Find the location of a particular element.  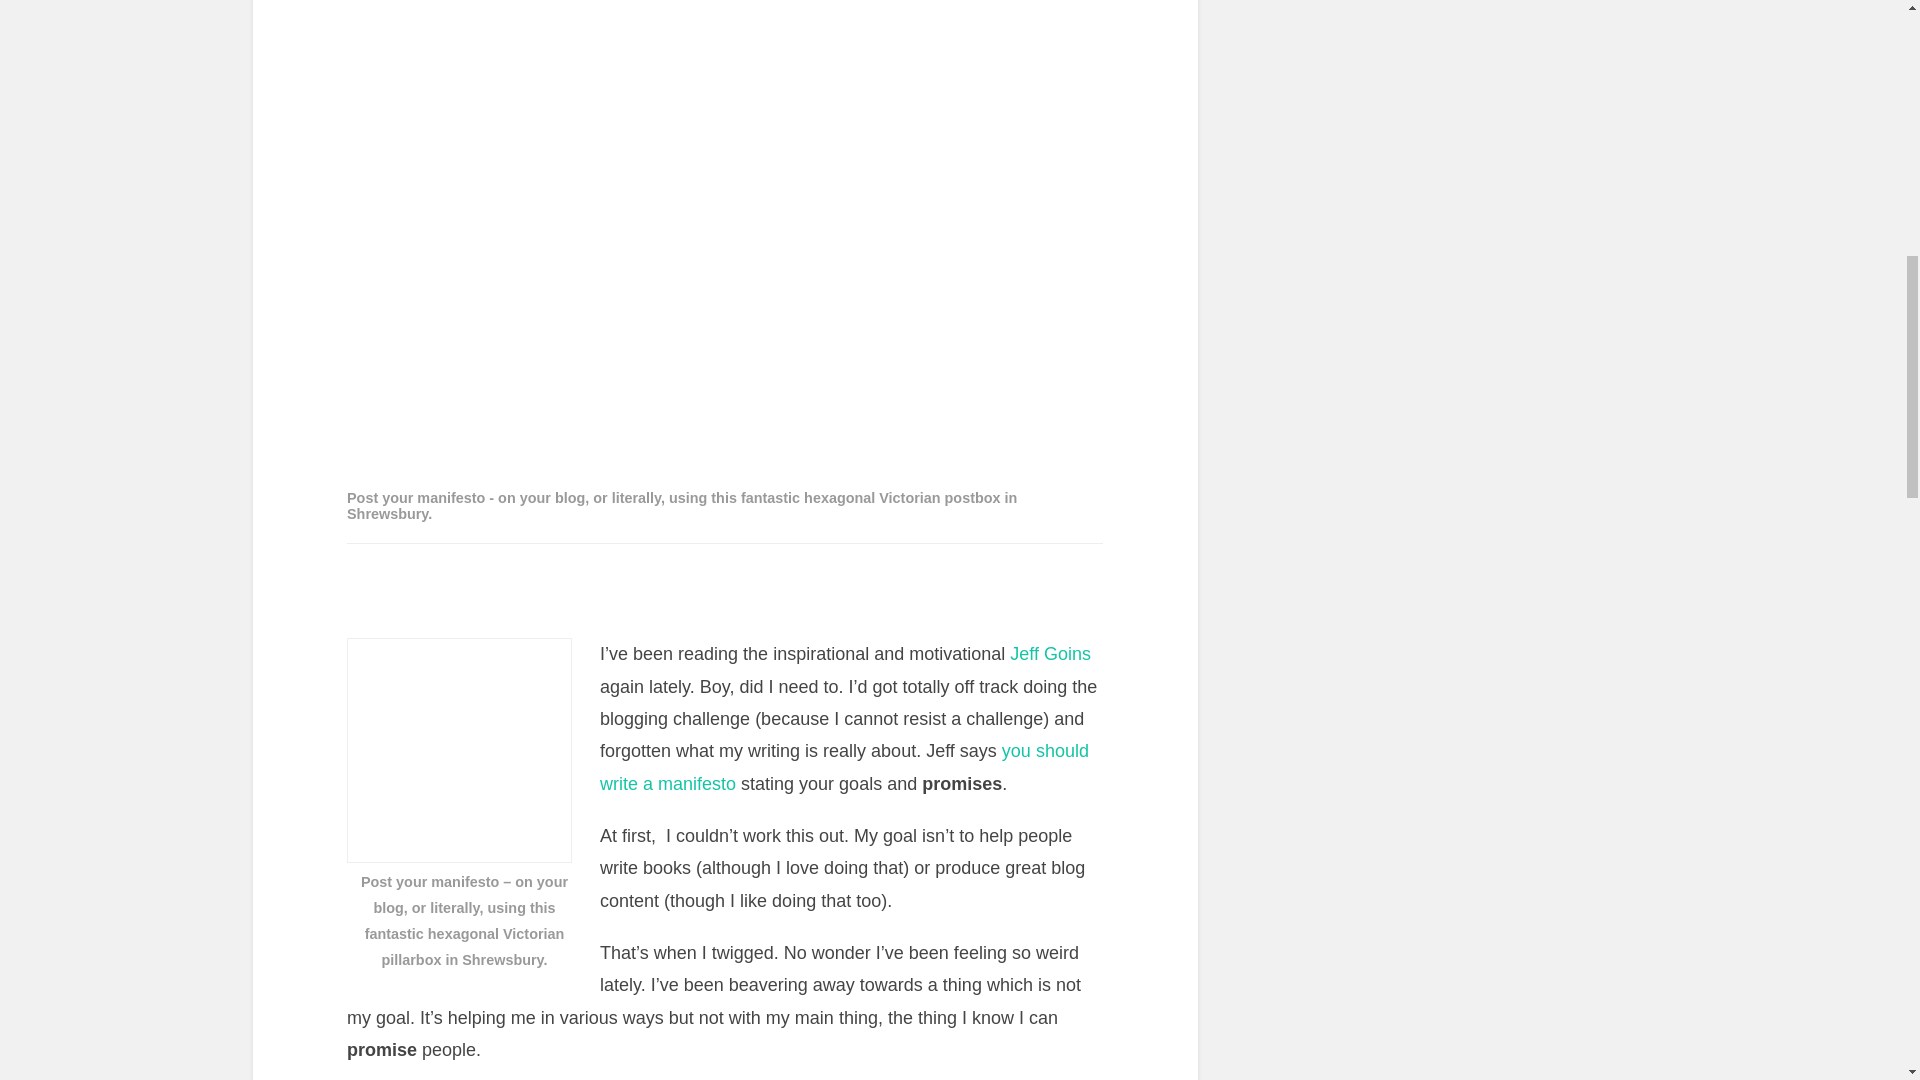

you should write a manifesto is located at coordinates (844, 766).